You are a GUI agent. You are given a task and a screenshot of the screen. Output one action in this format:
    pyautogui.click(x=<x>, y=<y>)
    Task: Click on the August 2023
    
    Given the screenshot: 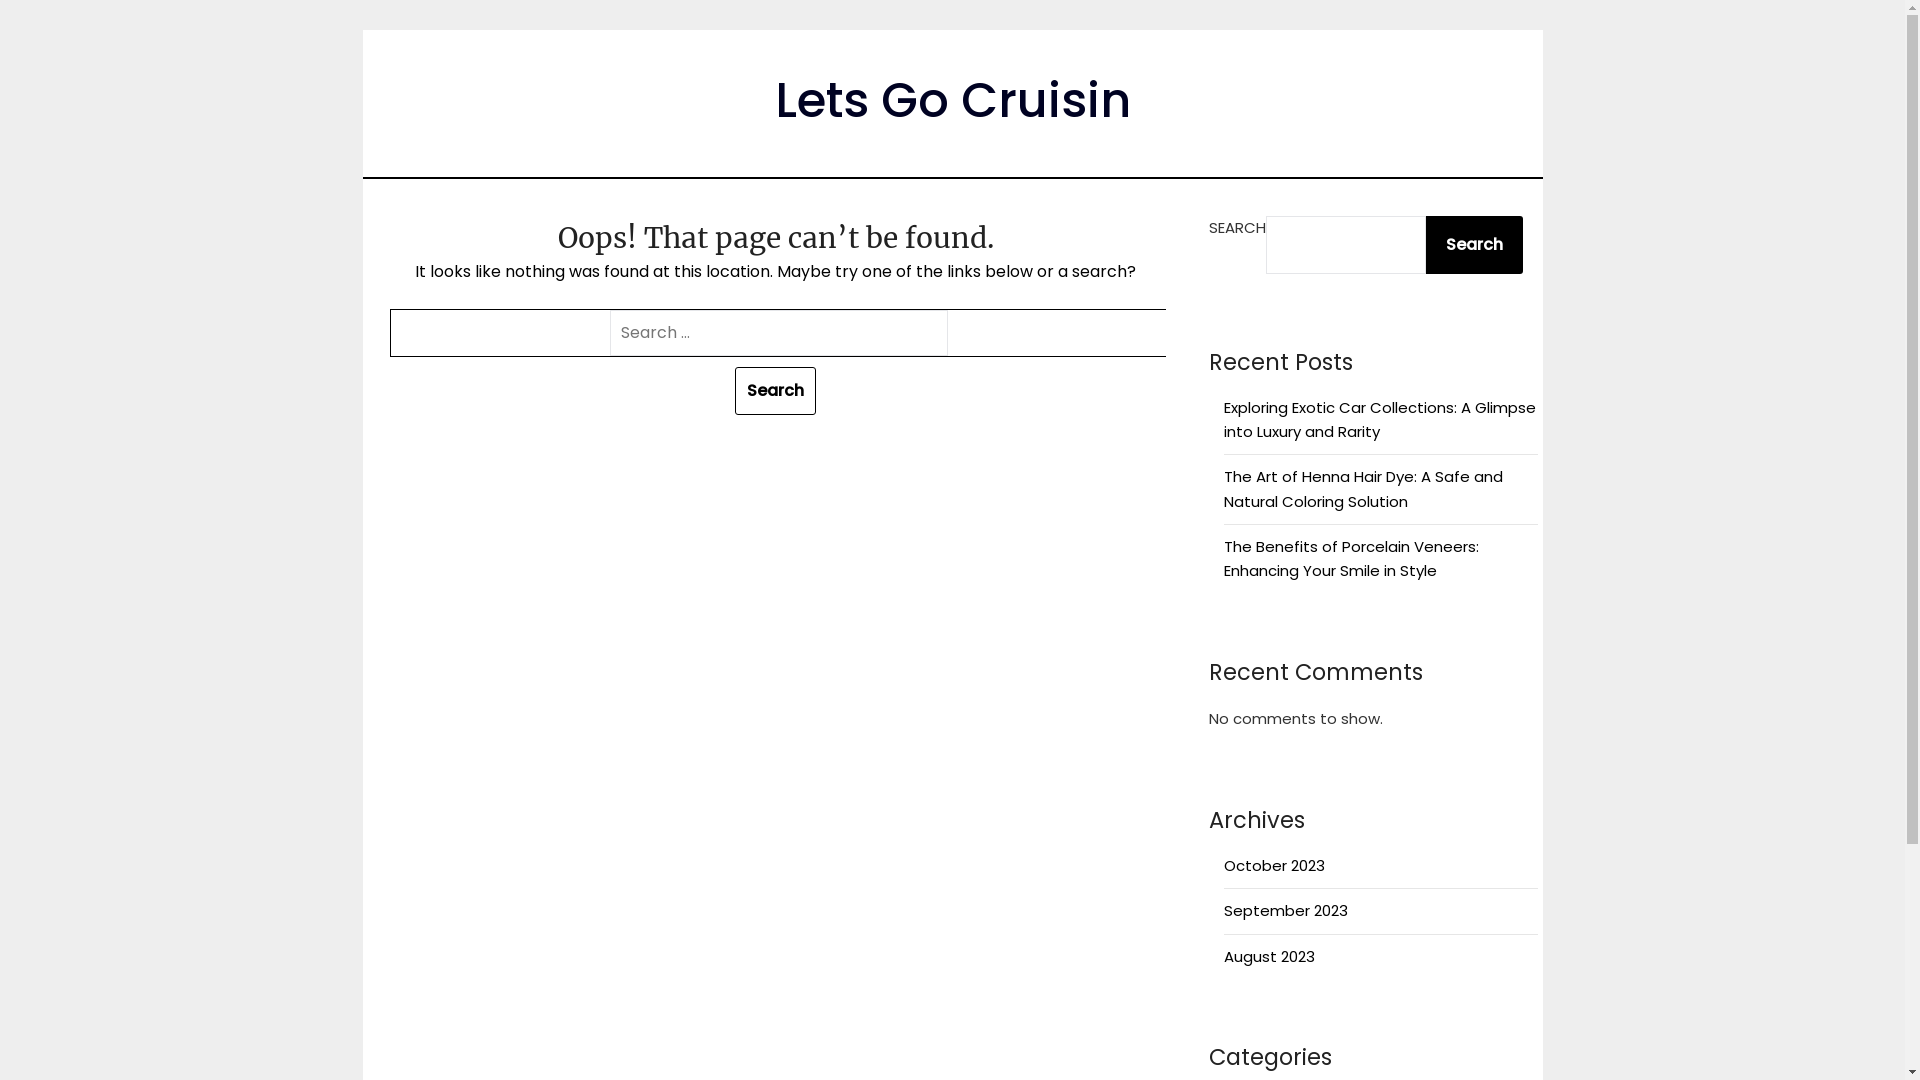 What is the action you would take?
    pyautogui.click(x=1270, y=956)
    